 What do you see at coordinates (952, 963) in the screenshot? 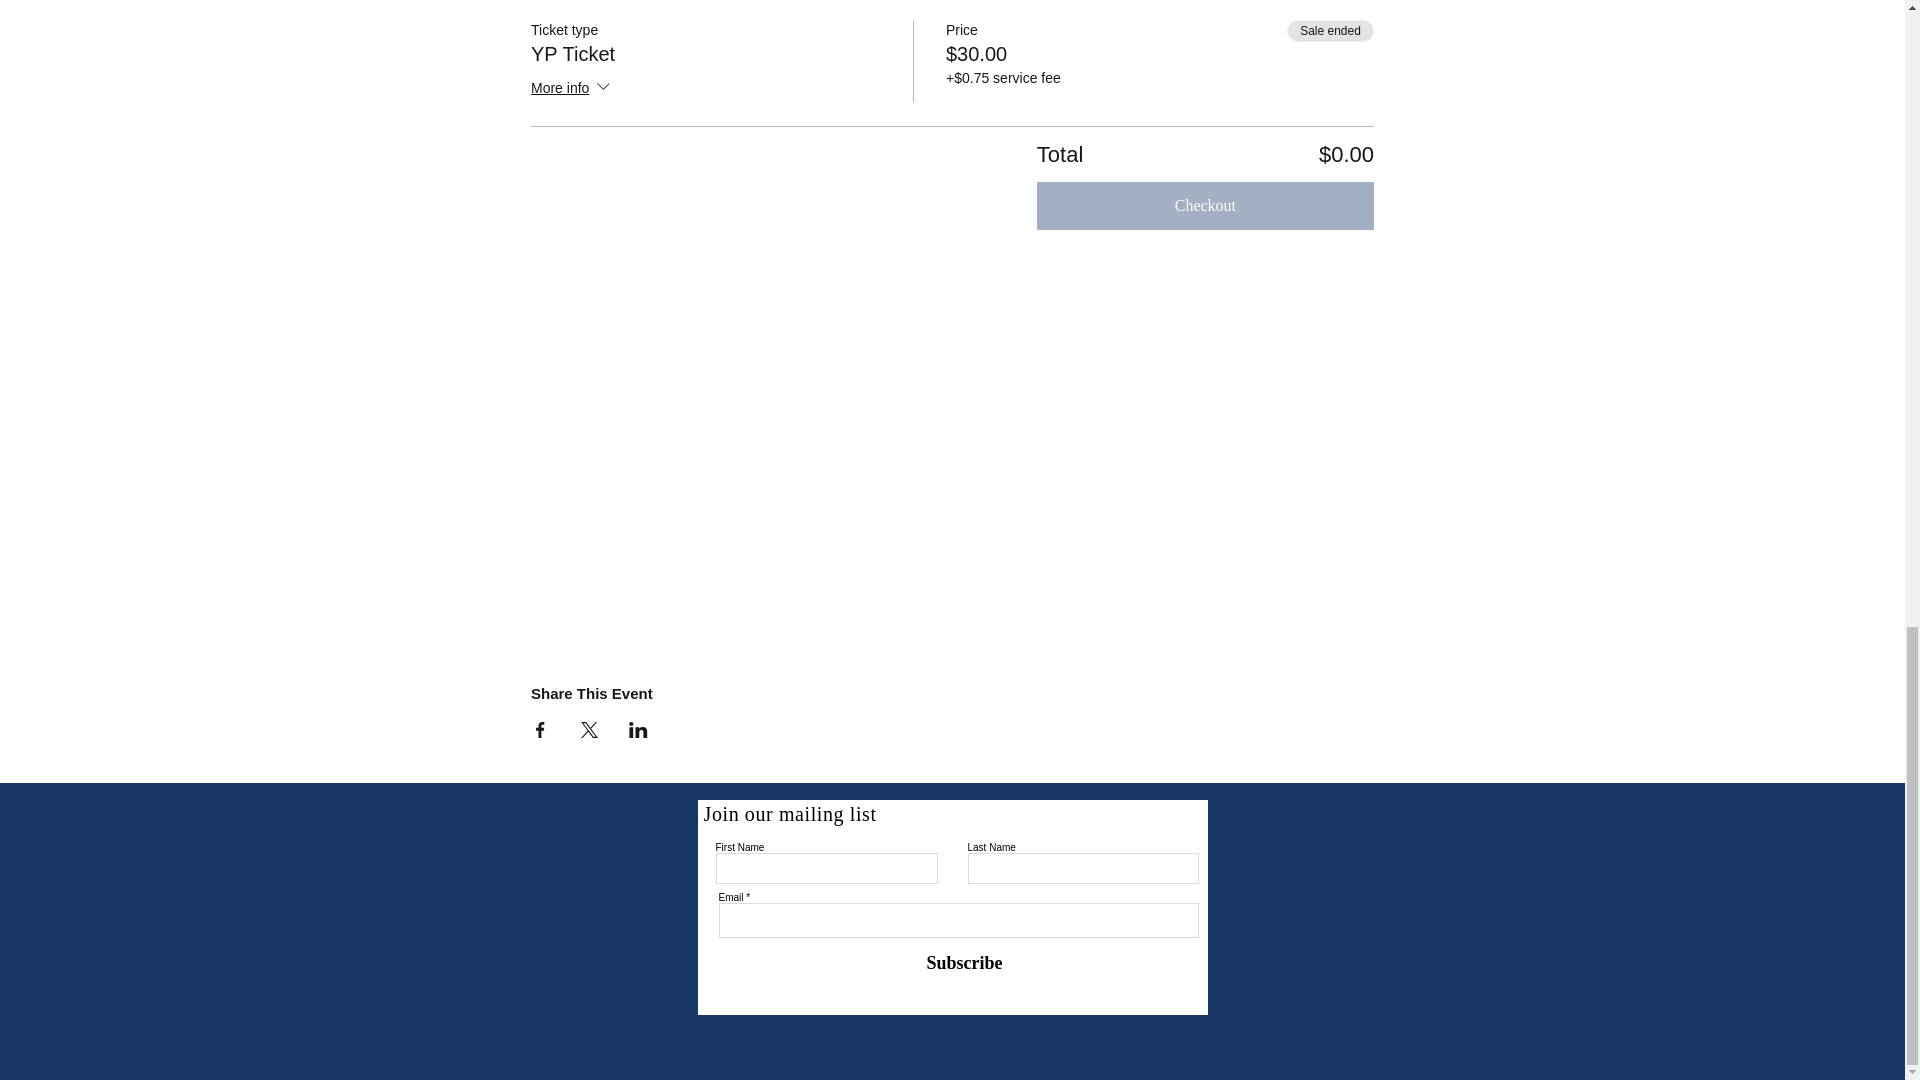
I see `Subscribe` at bounding box center [952, 963].